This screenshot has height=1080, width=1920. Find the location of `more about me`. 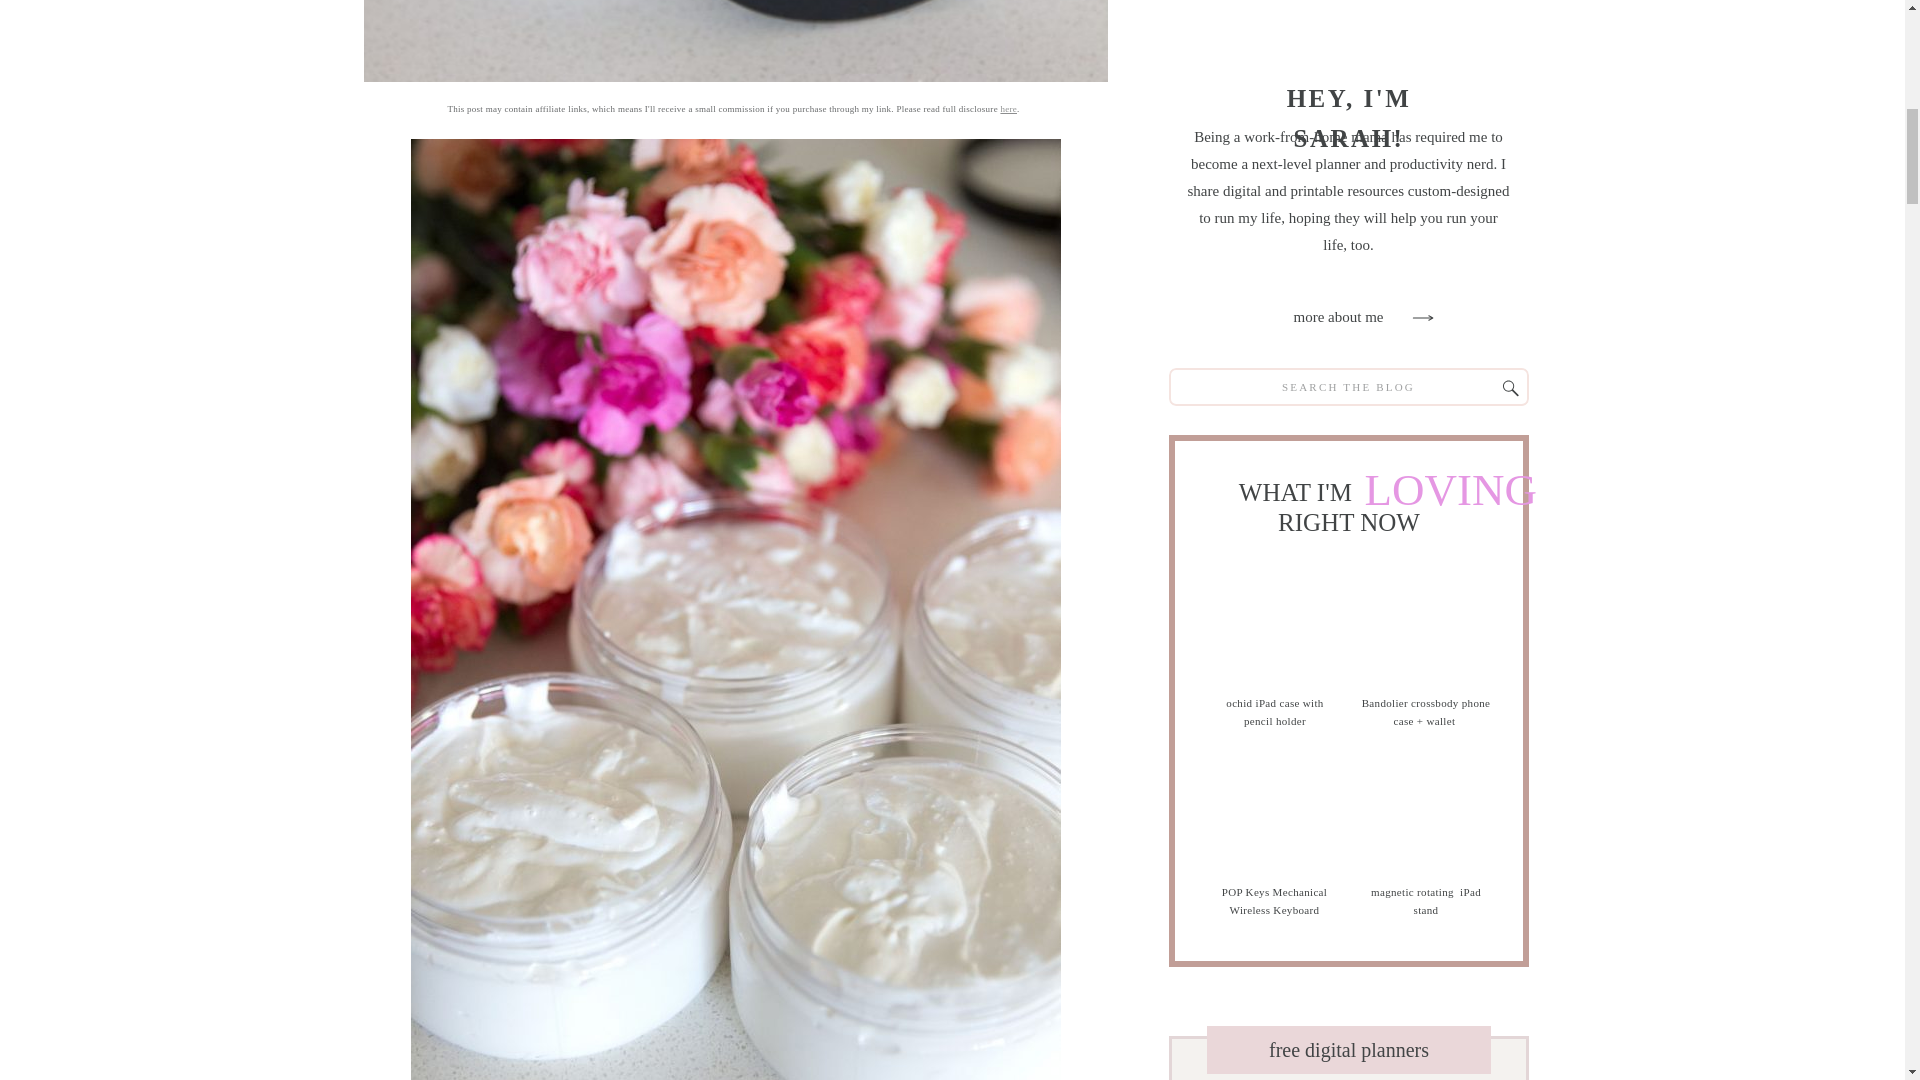

more about me is located at coordinates (1337, 318).